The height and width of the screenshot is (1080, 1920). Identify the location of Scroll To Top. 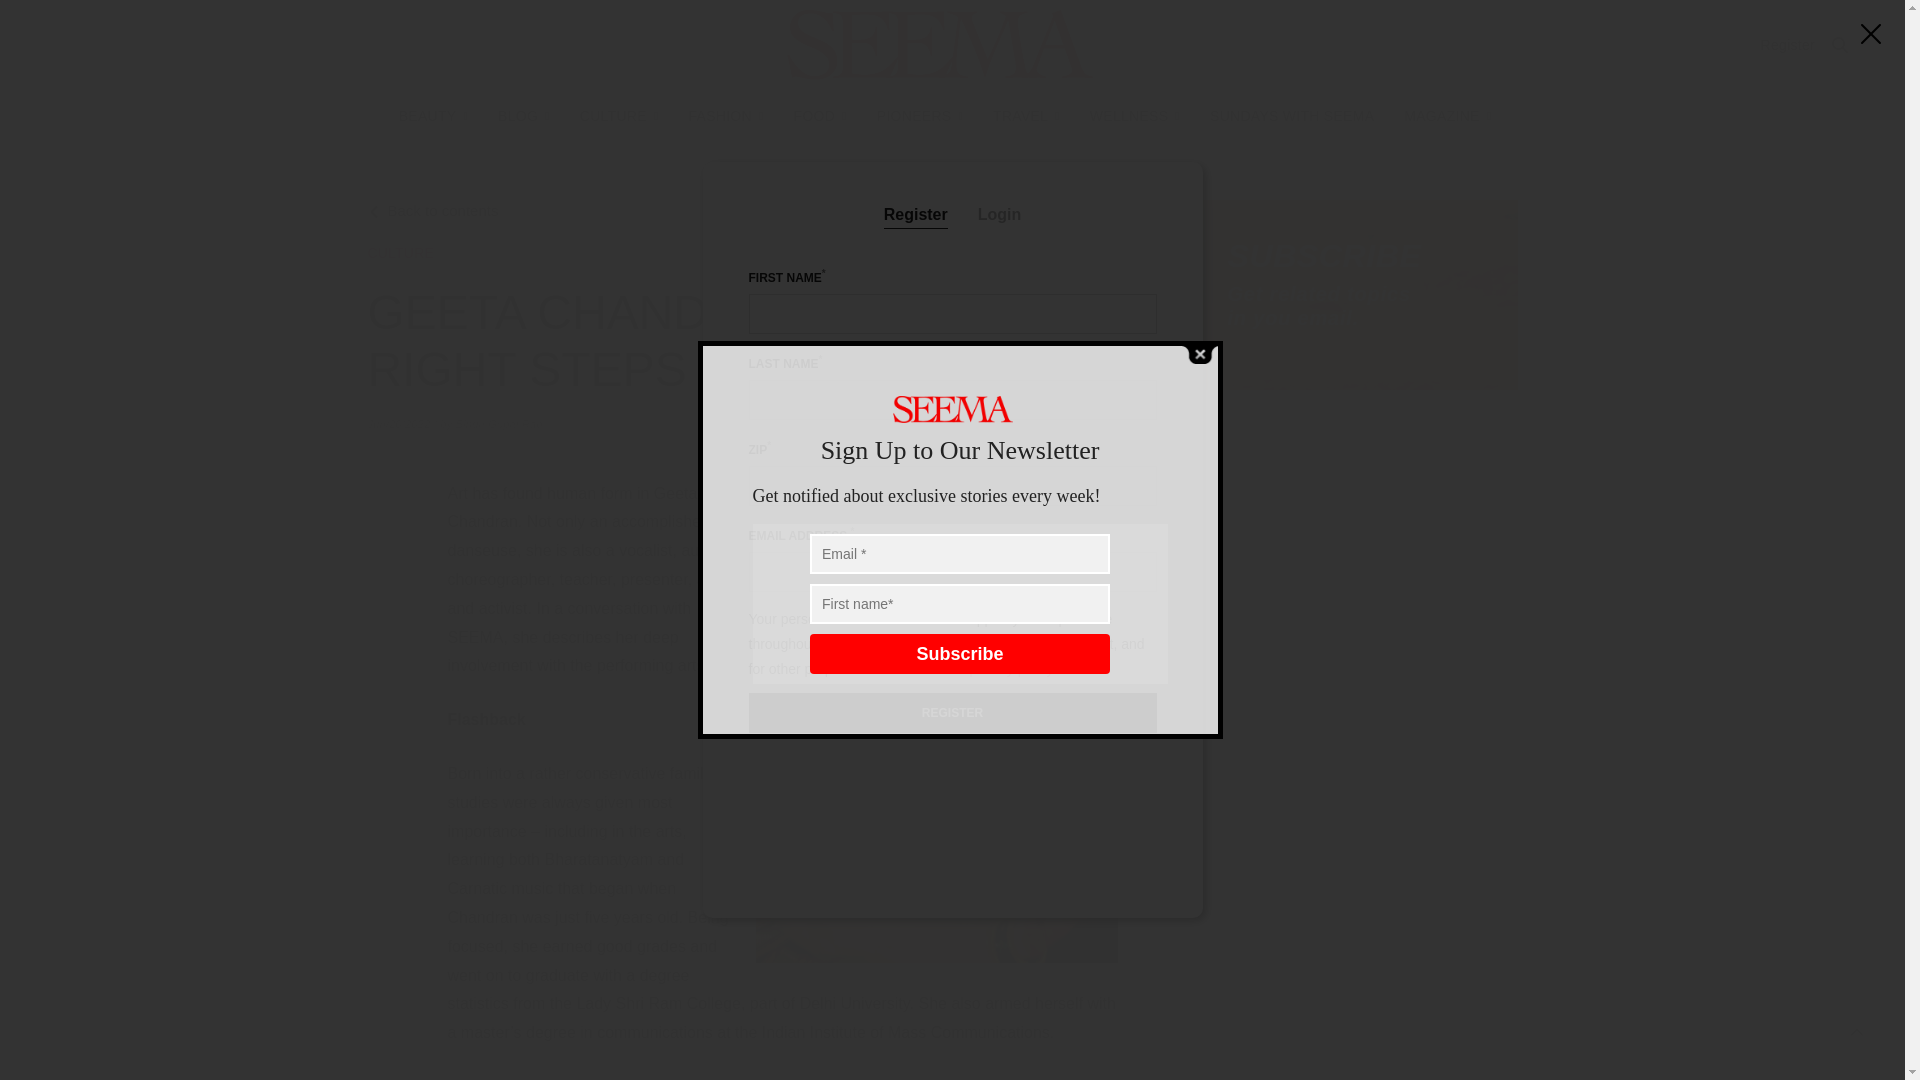
(1857, 1032).